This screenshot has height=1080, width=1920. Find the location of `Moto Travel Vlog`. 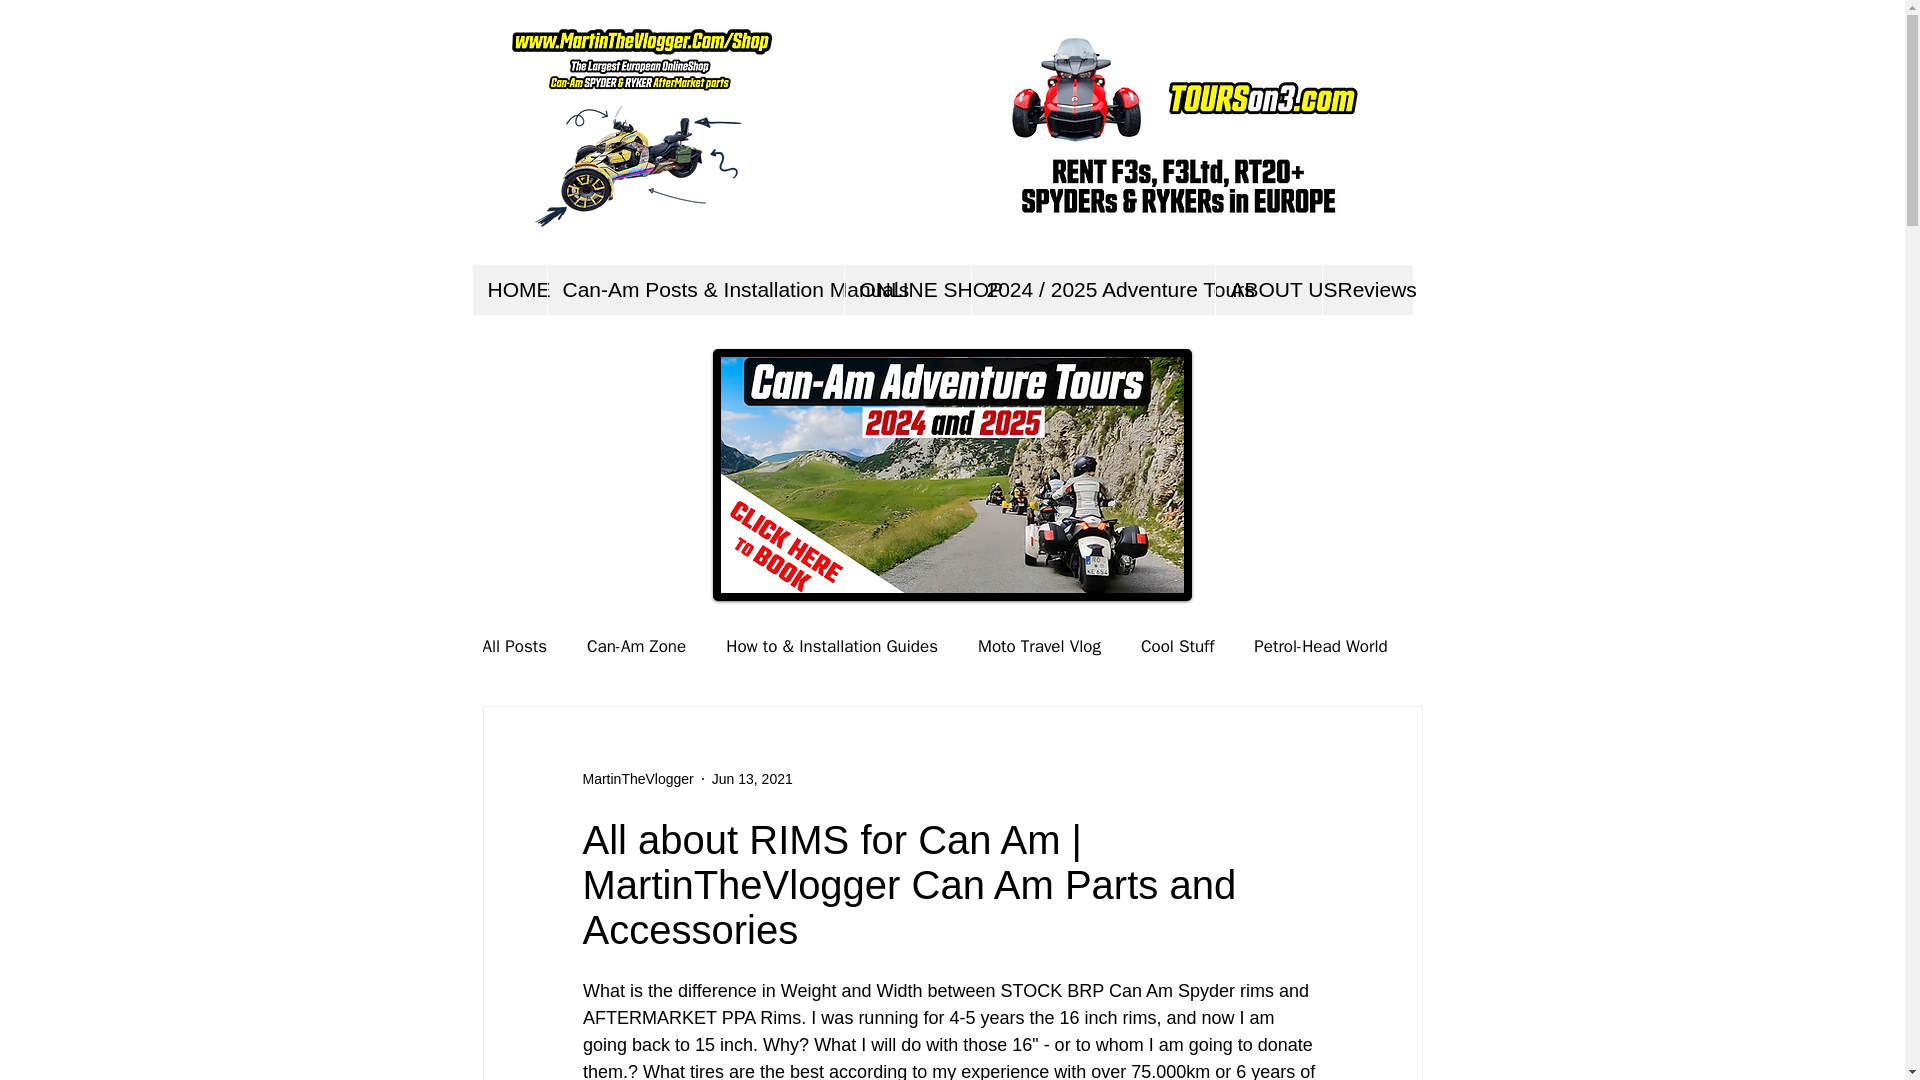

Moto Travel Vlog is located at coordinates (1038, 644).